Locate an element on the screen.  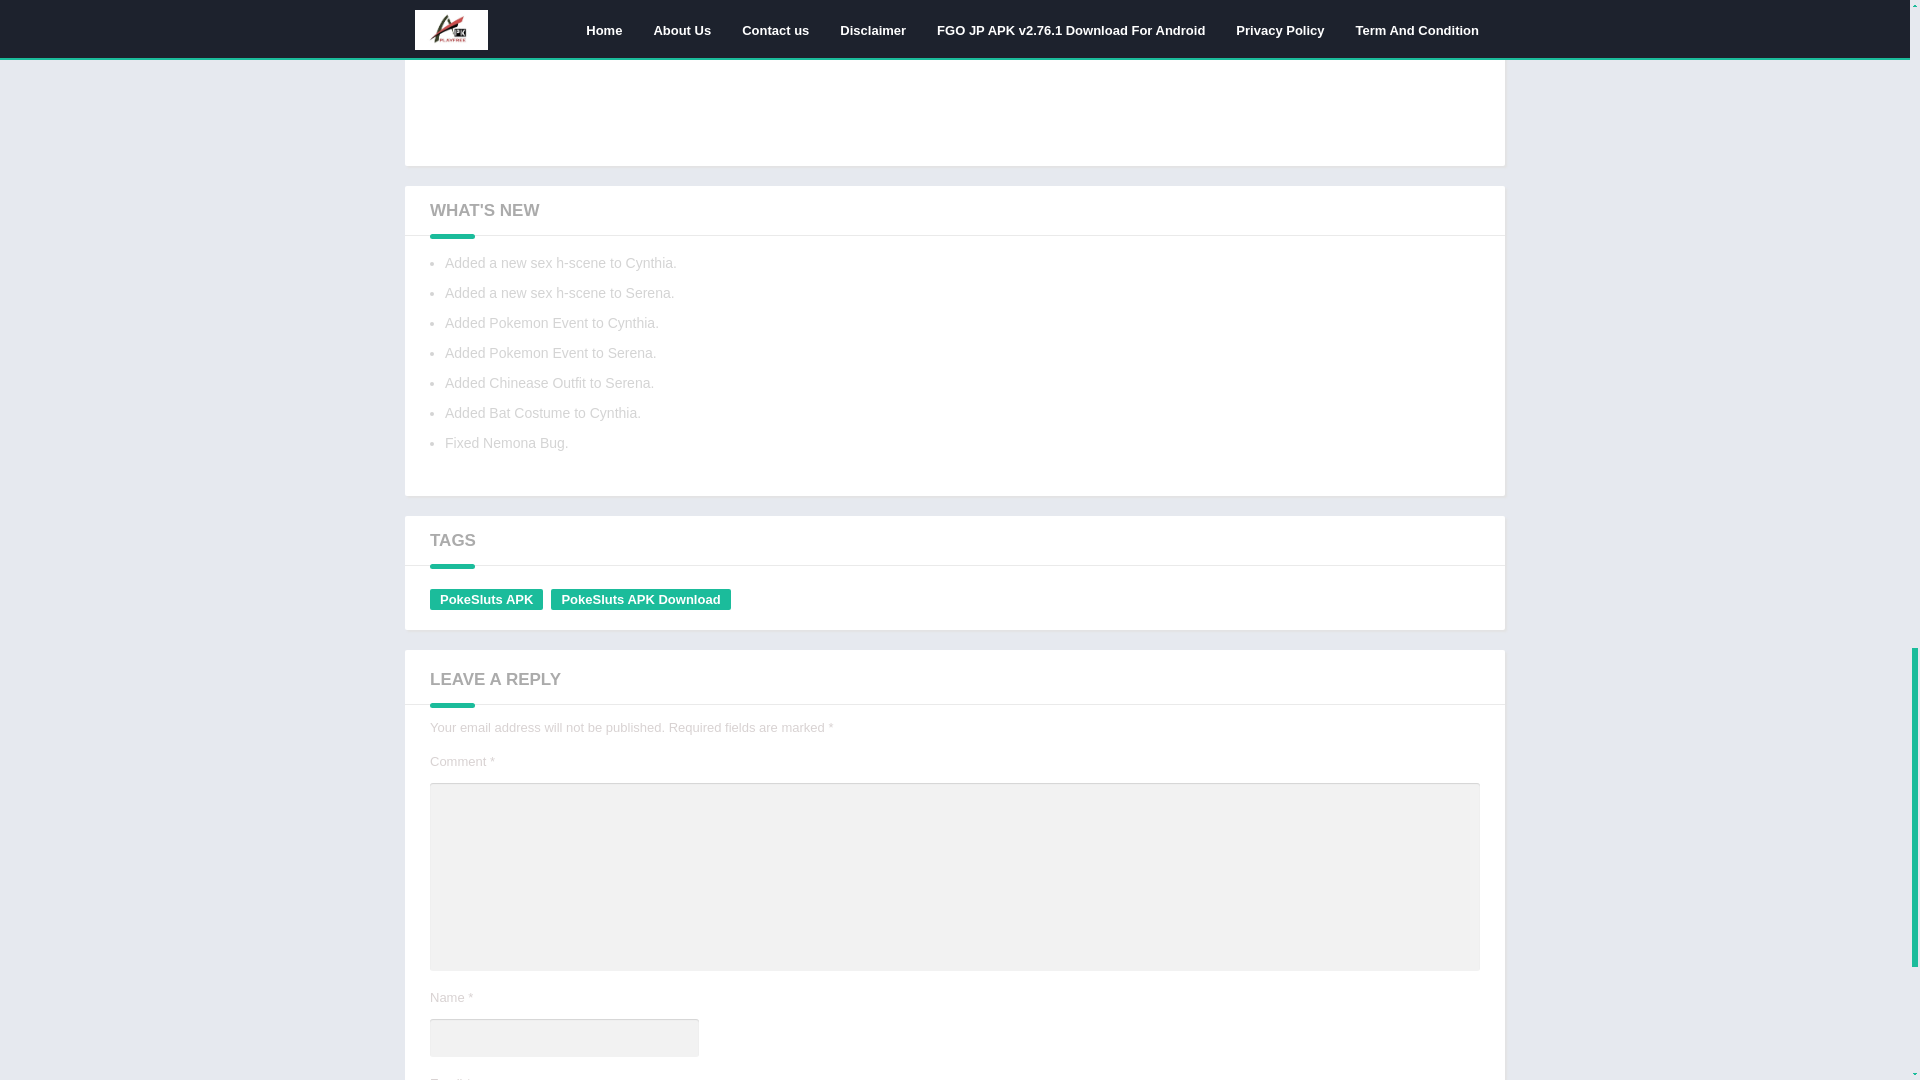
PokeSluts APK Download is located at coordinates (640, 599).